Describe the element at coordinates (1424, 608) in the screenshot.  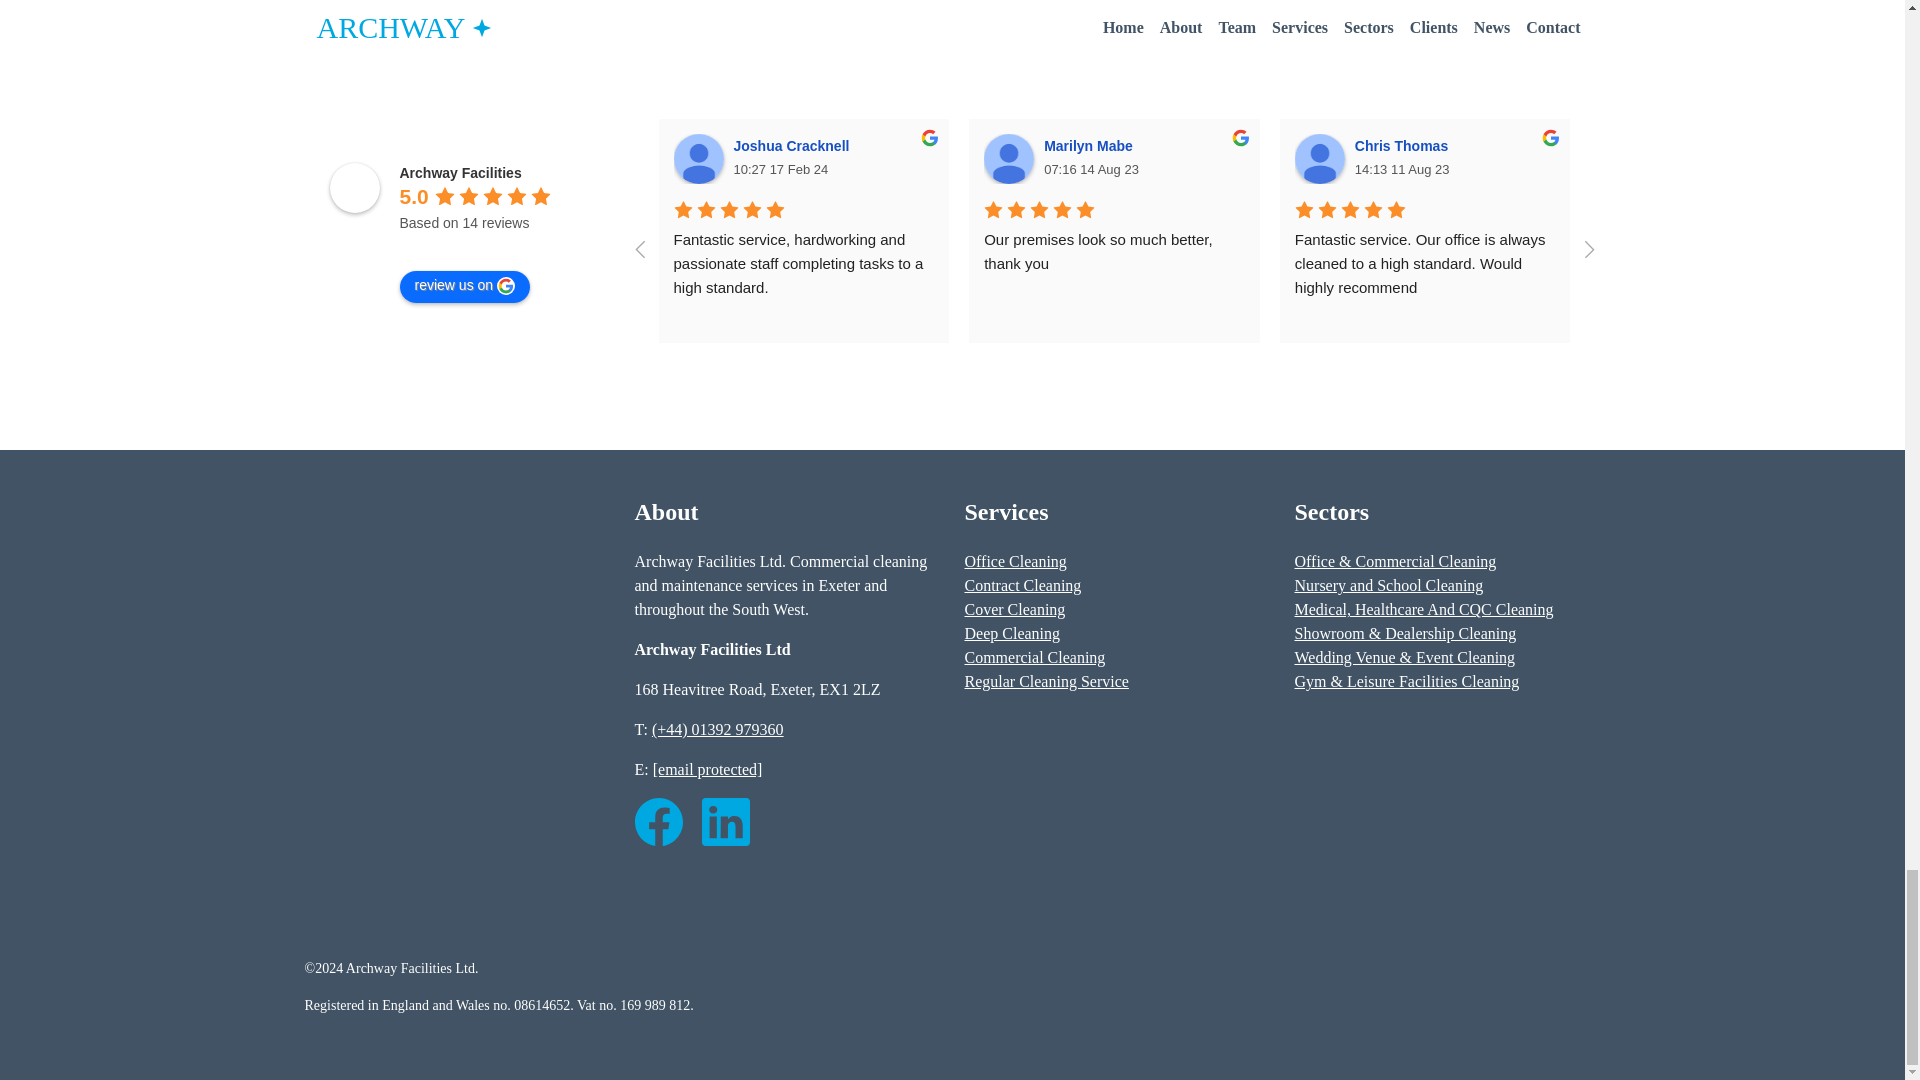
I see `Medical, Healthcare And CQC Cleaning` at that location.